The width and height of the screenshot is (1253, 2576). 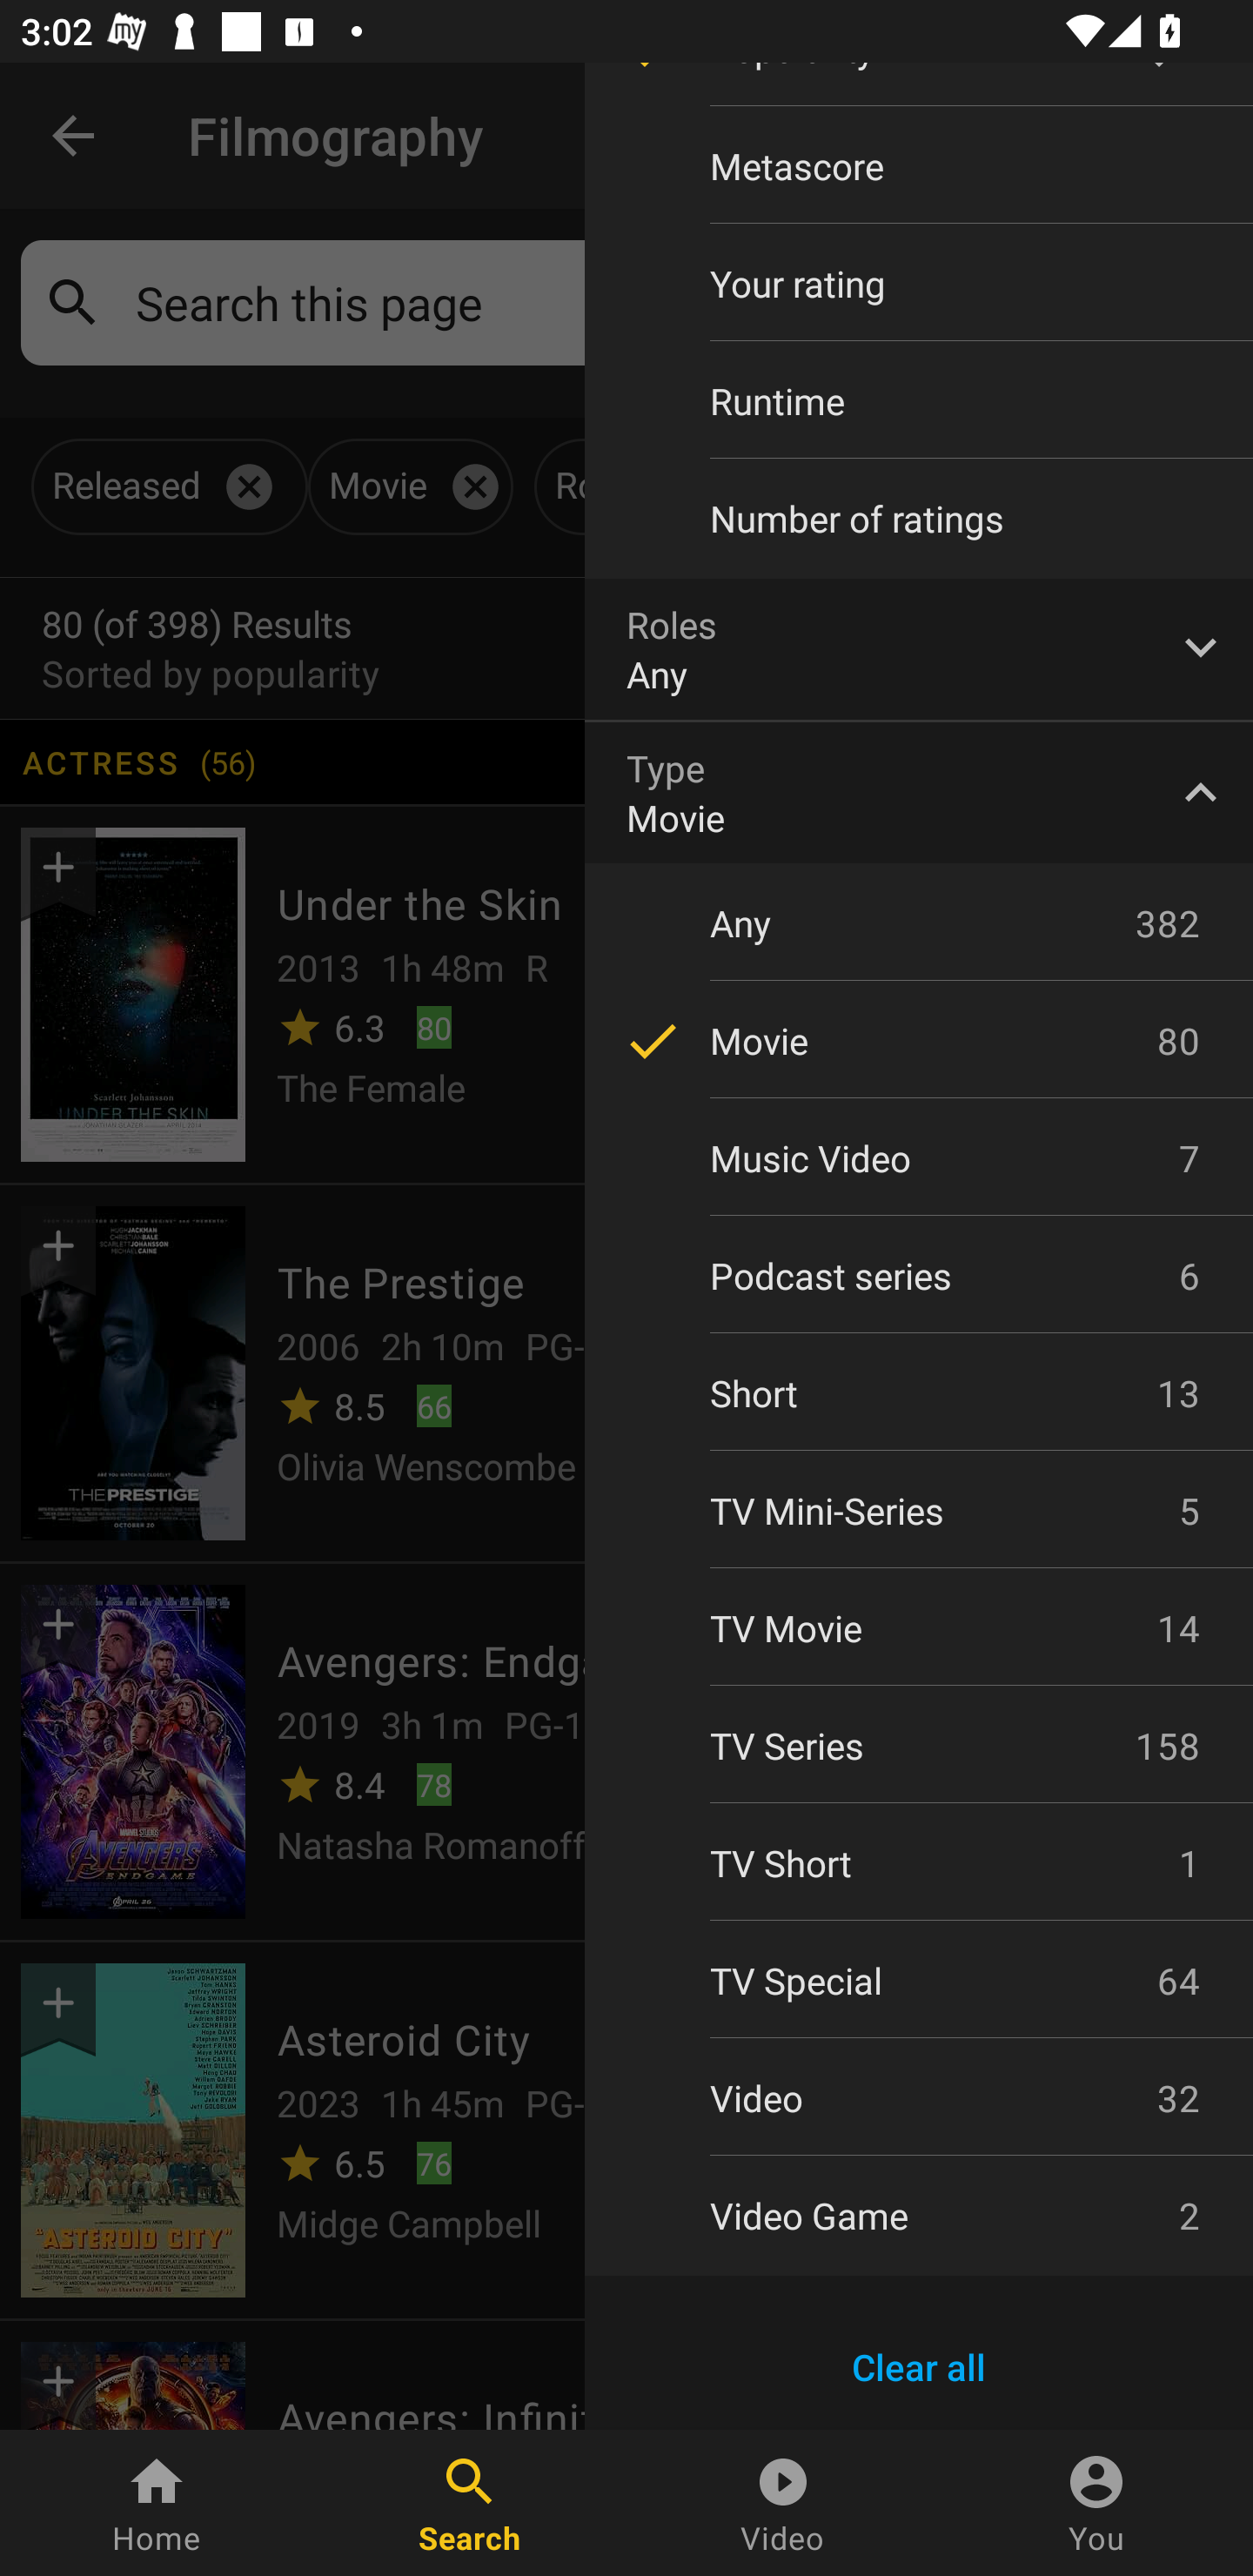 I want to click on Roles Any, so click(x=919, y=649).